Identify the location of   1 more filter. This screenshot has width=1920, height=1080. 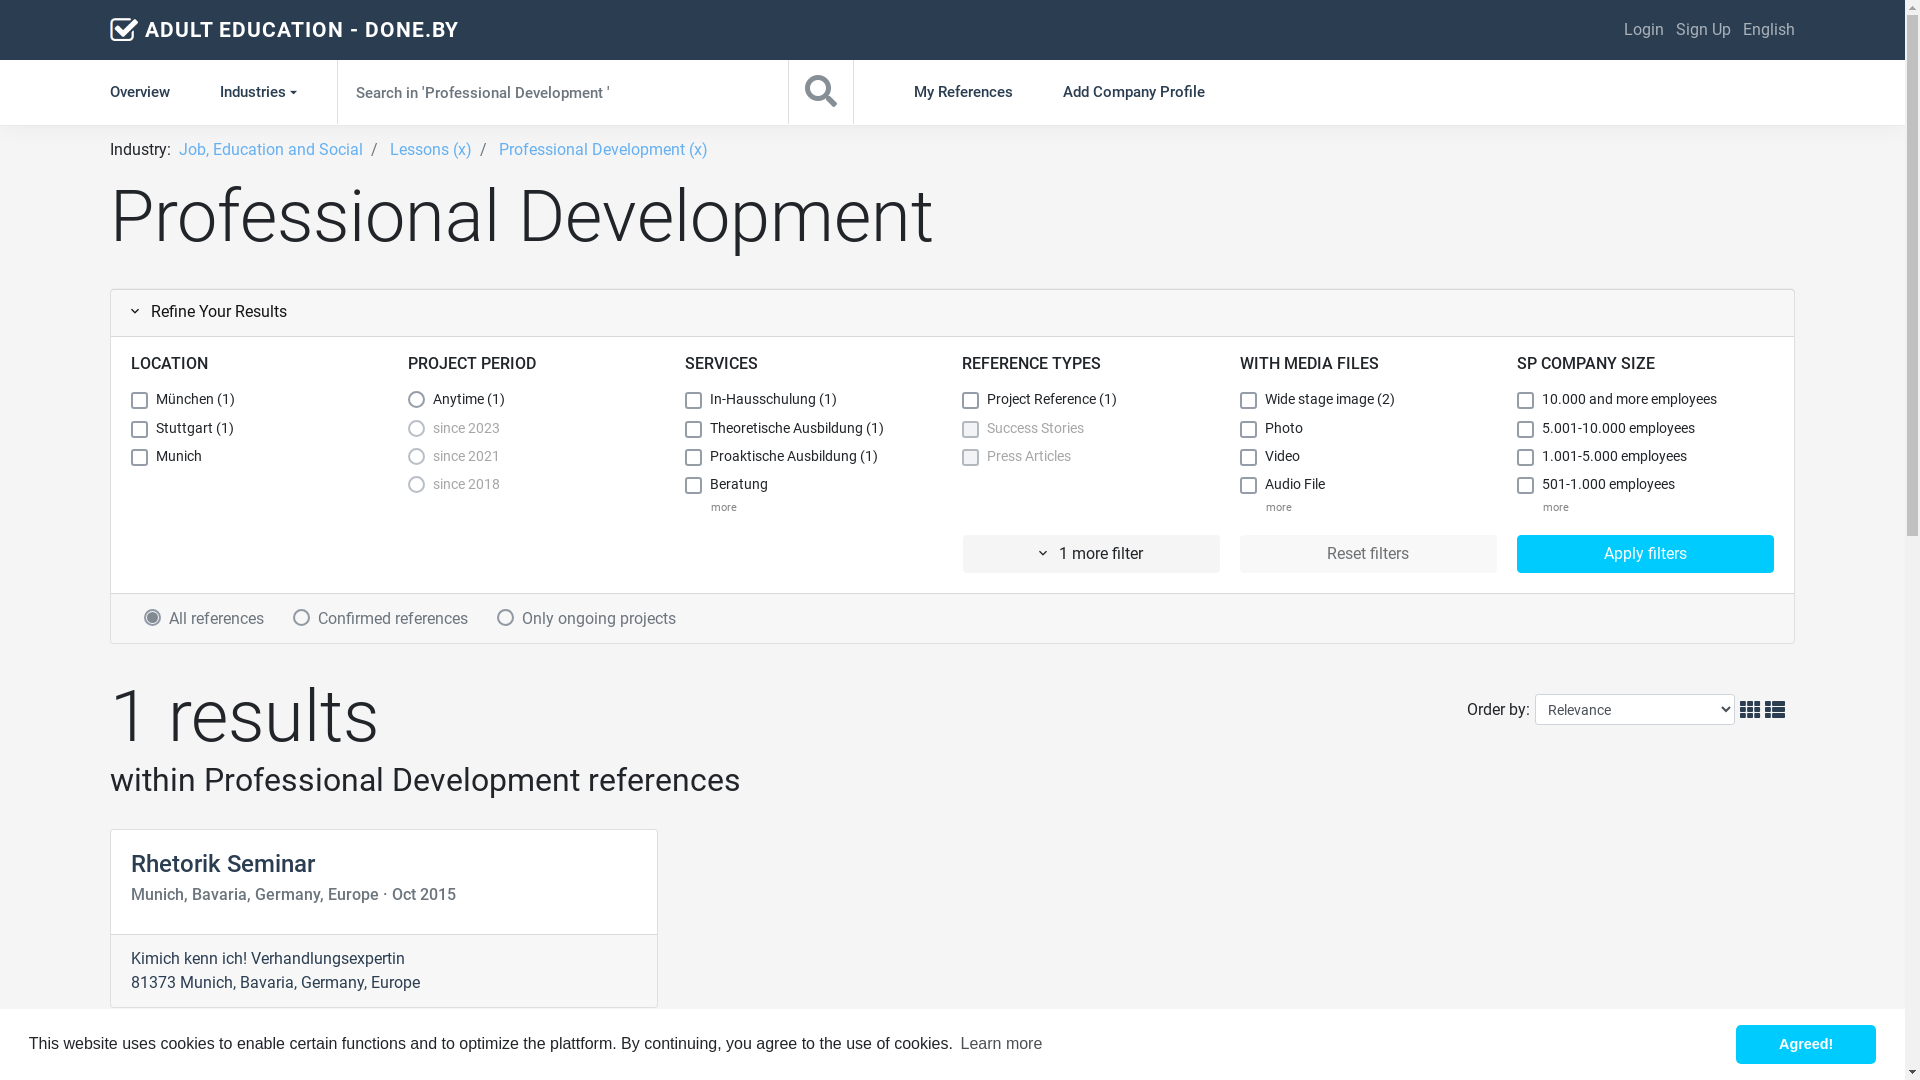
(1090, 554).